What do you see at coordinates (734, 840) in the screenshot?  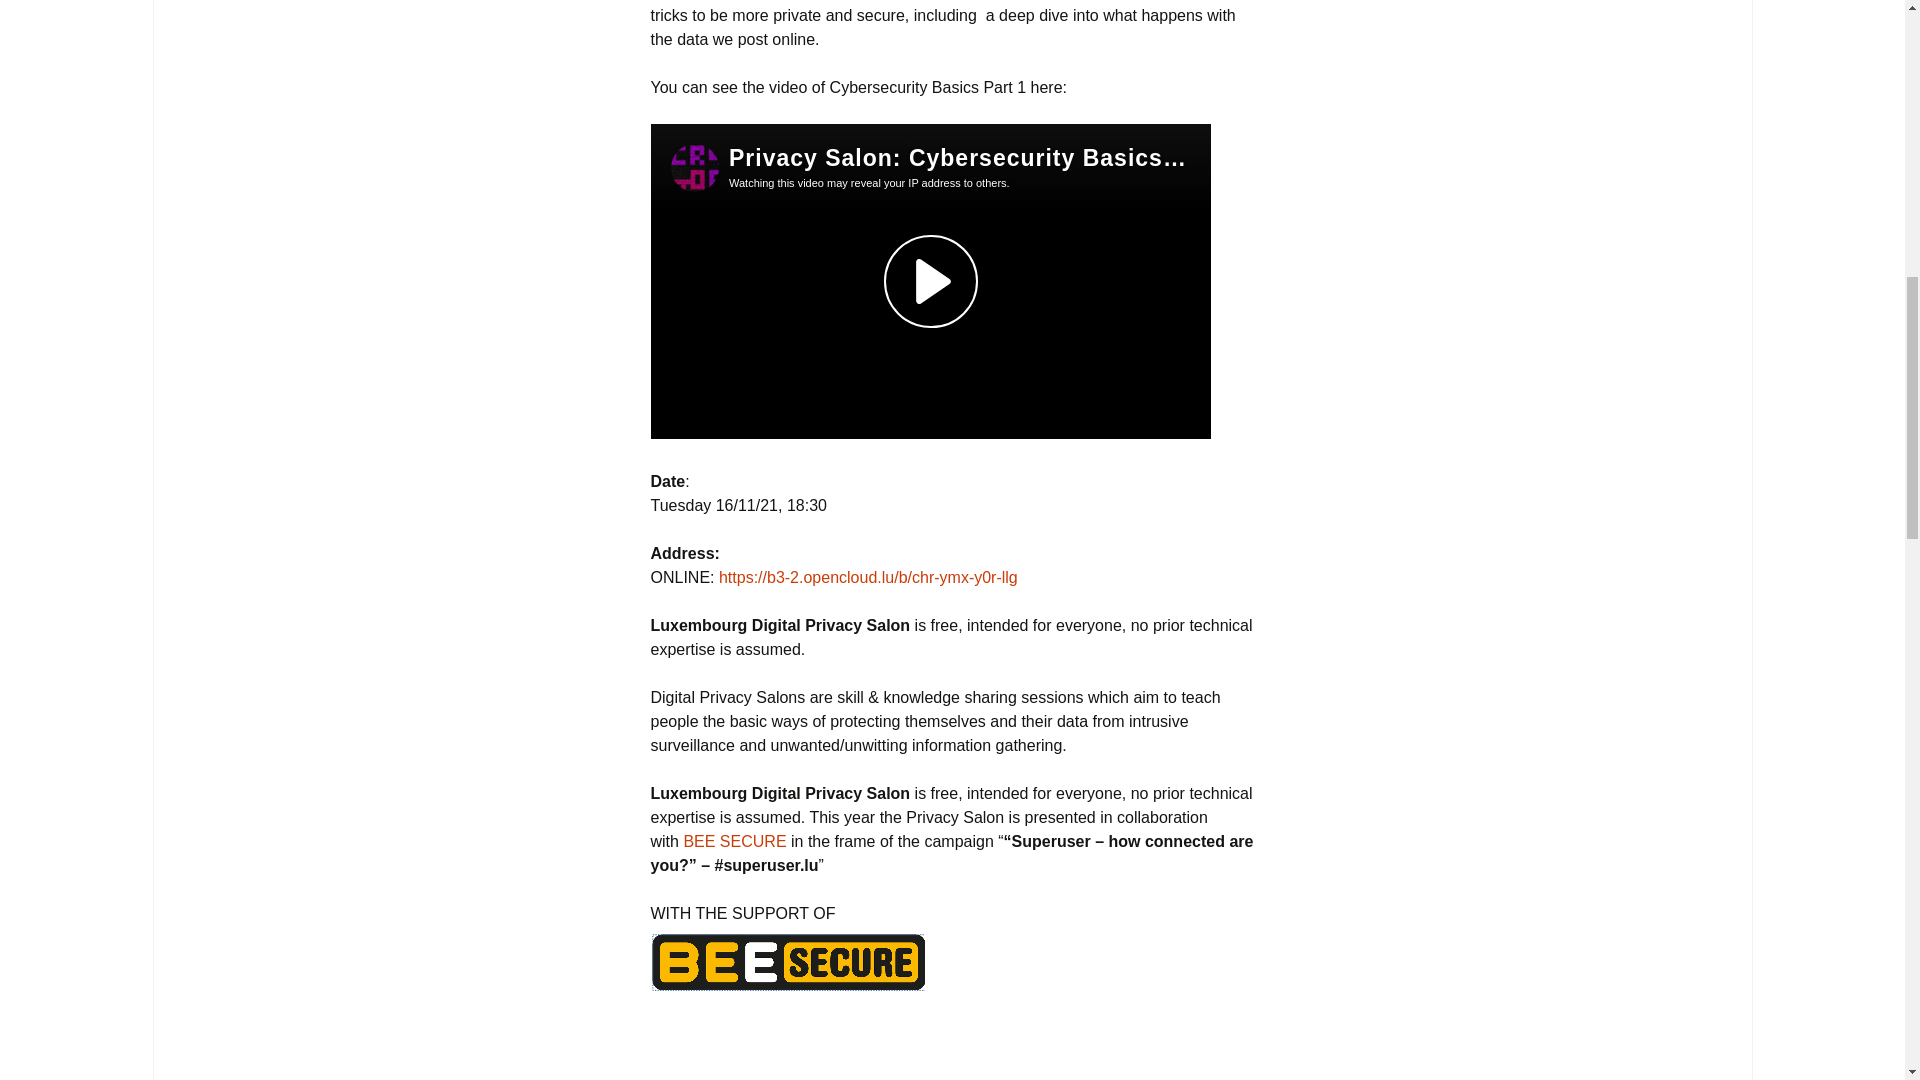 I see `BEE SECURE` at bounding box center [734, 840].